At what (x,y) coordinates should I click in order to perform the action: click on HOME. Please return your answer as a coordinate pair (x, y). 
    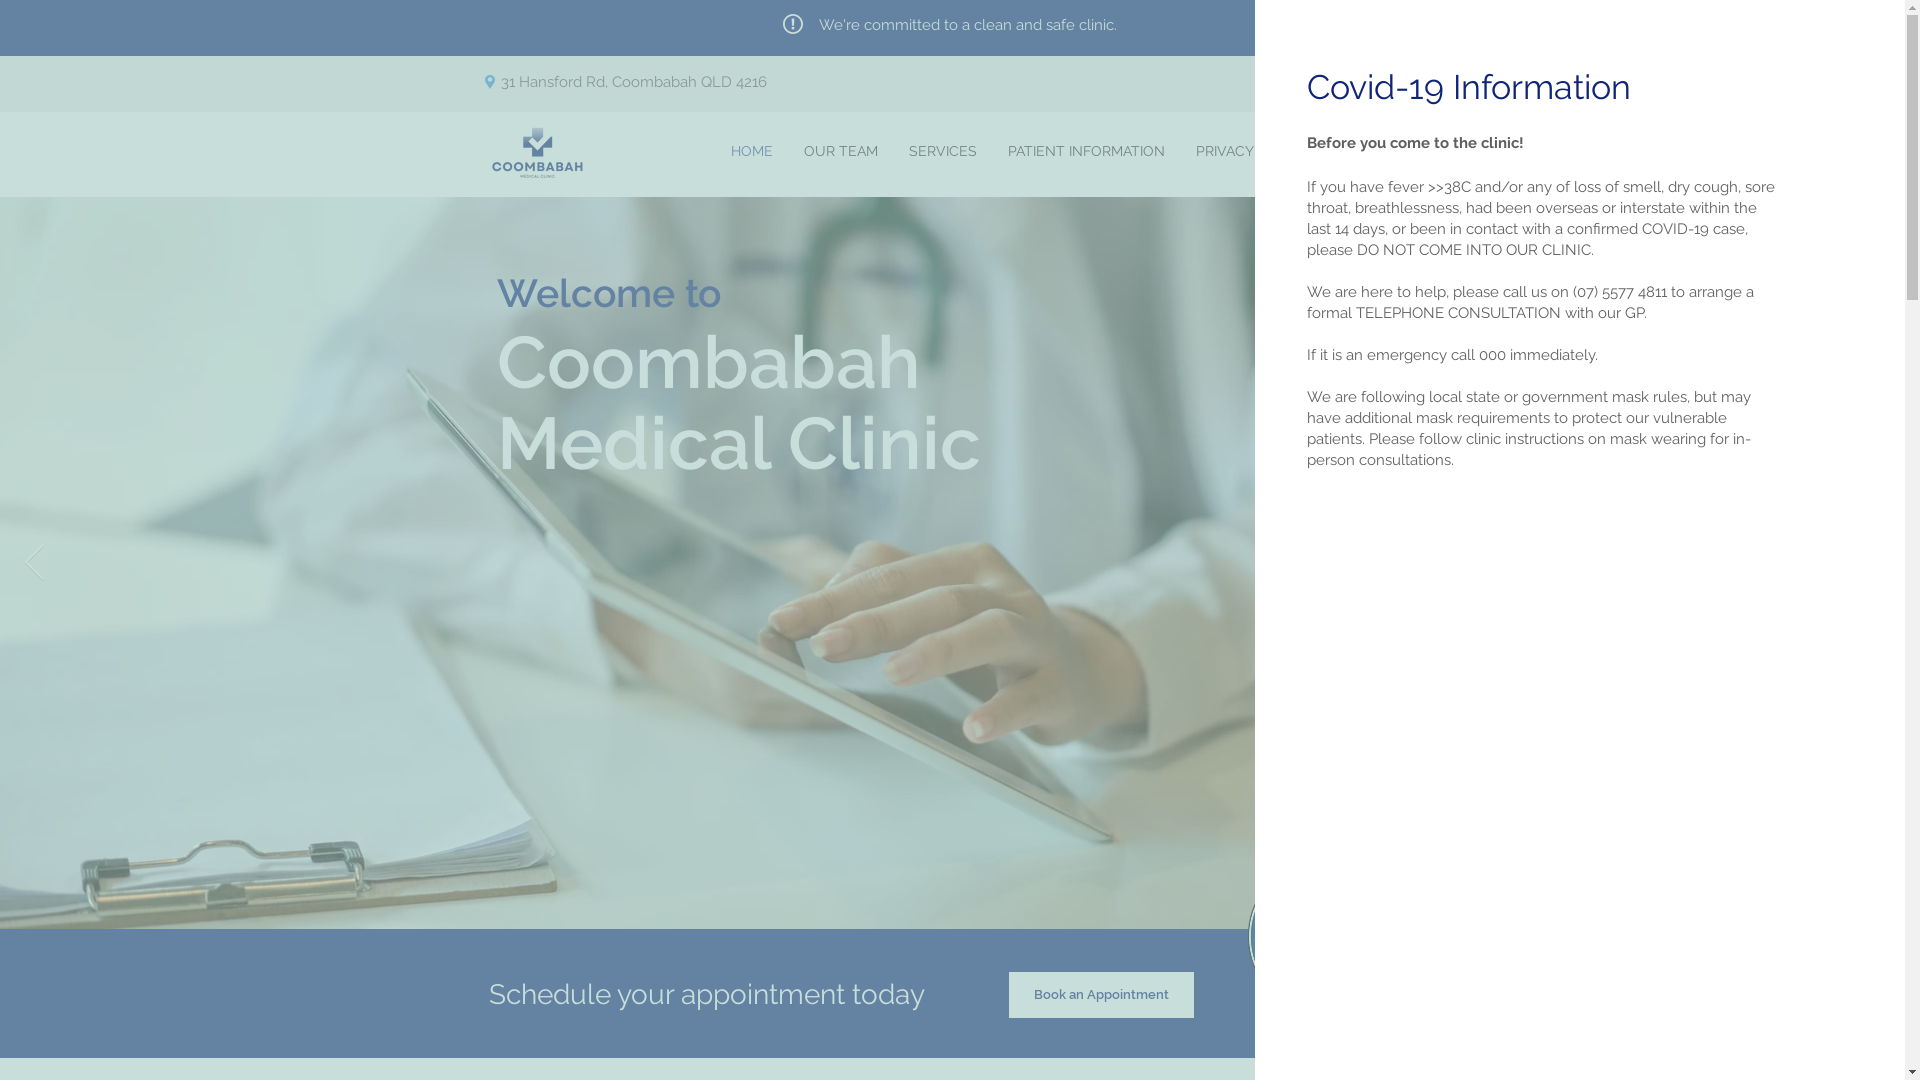
    Looking at the image, I should click on (751, 152).